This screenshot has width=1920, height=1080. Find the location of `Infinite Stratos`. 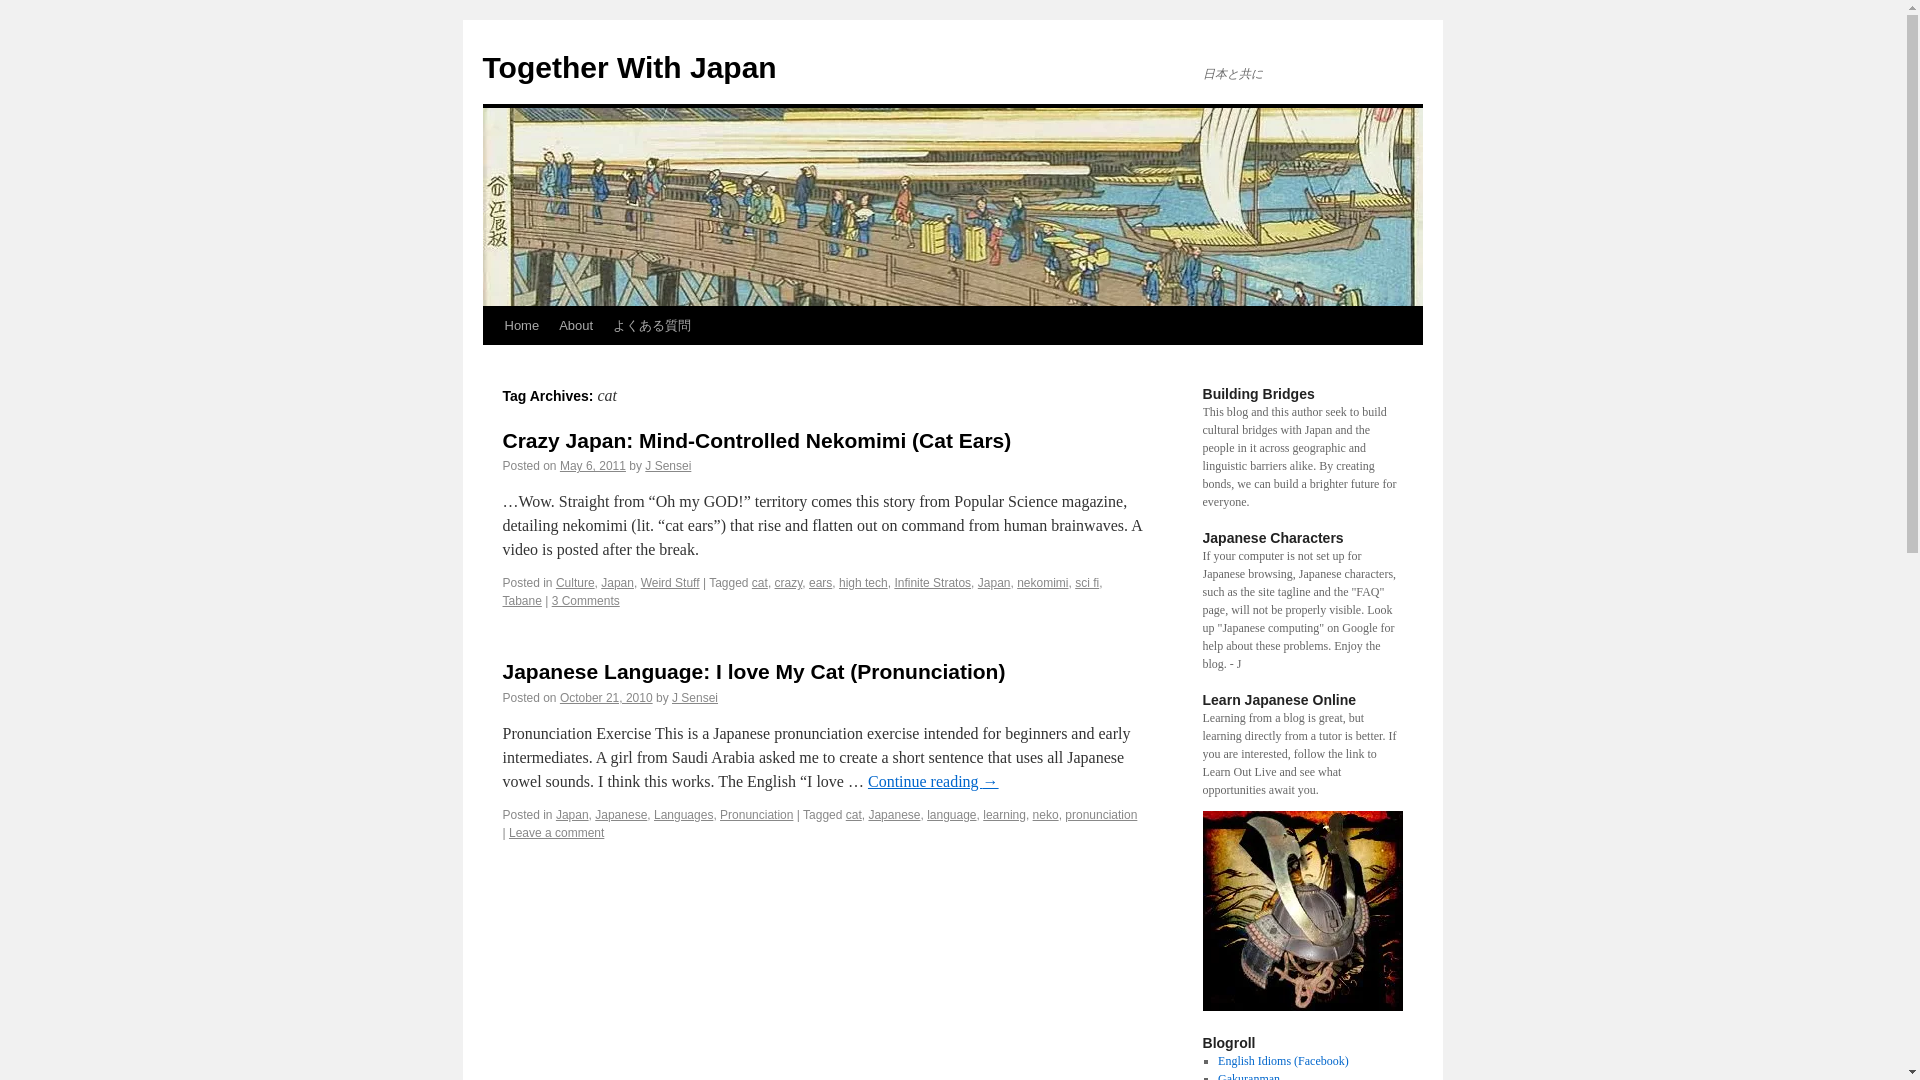

Infinite Stratos is located at coordinates (932, 582).